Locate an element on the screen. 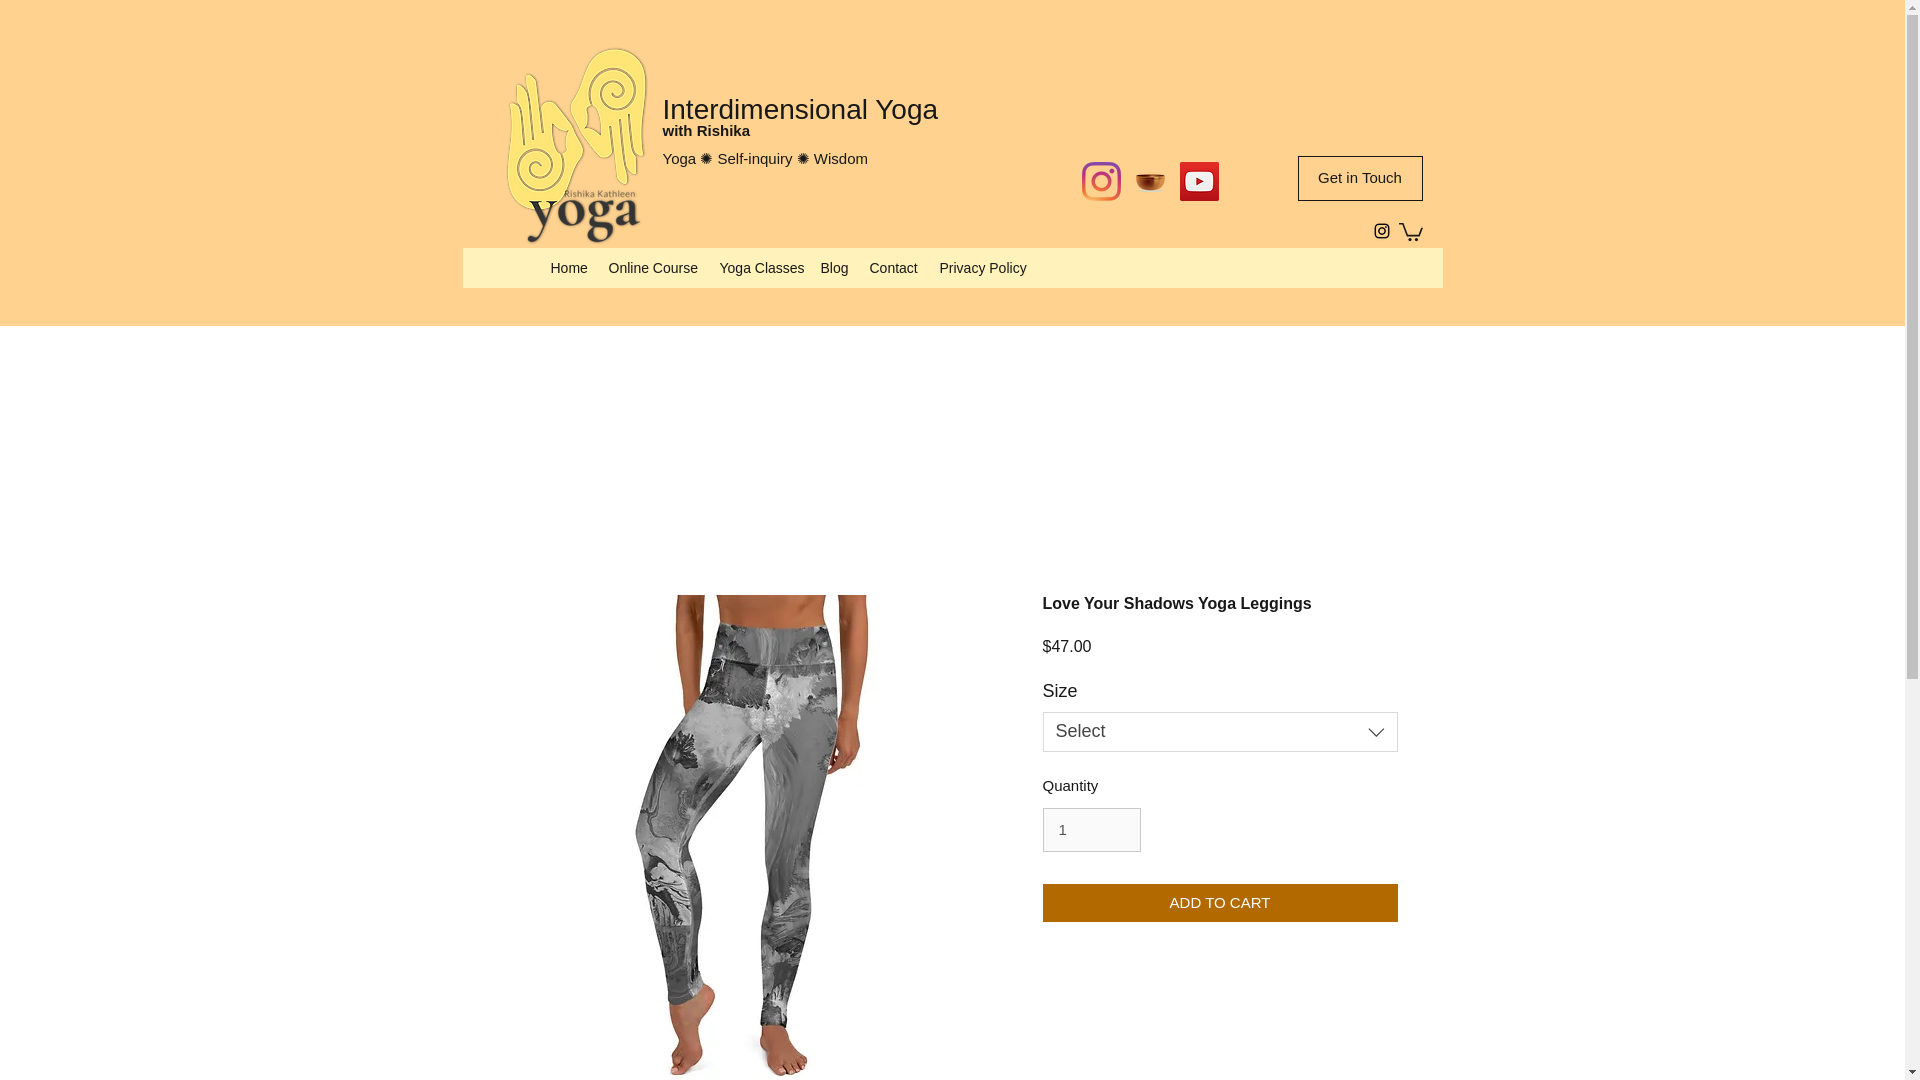  Online Course is located at coordinates (652, 267).